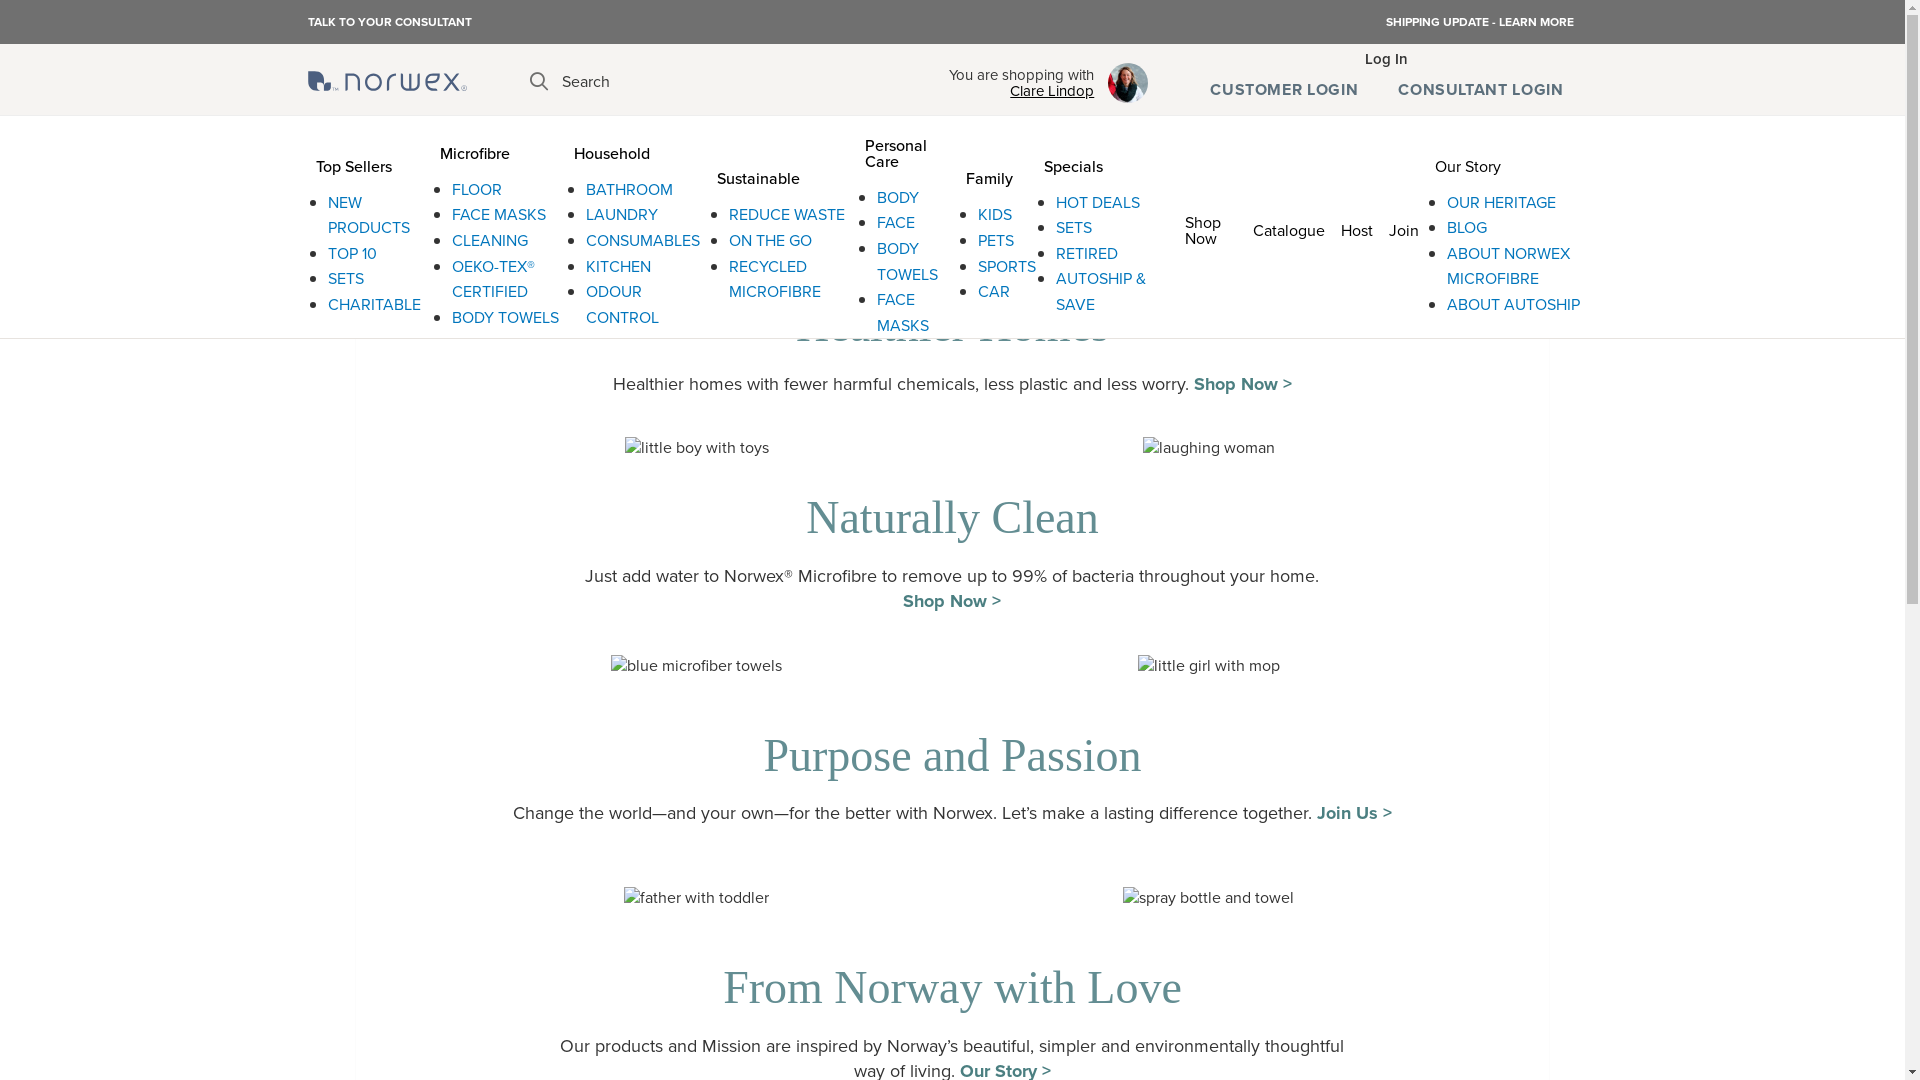  Describe the element at coordinates (952, 601) in the screenshot. I see `Shop Now >` at that location.